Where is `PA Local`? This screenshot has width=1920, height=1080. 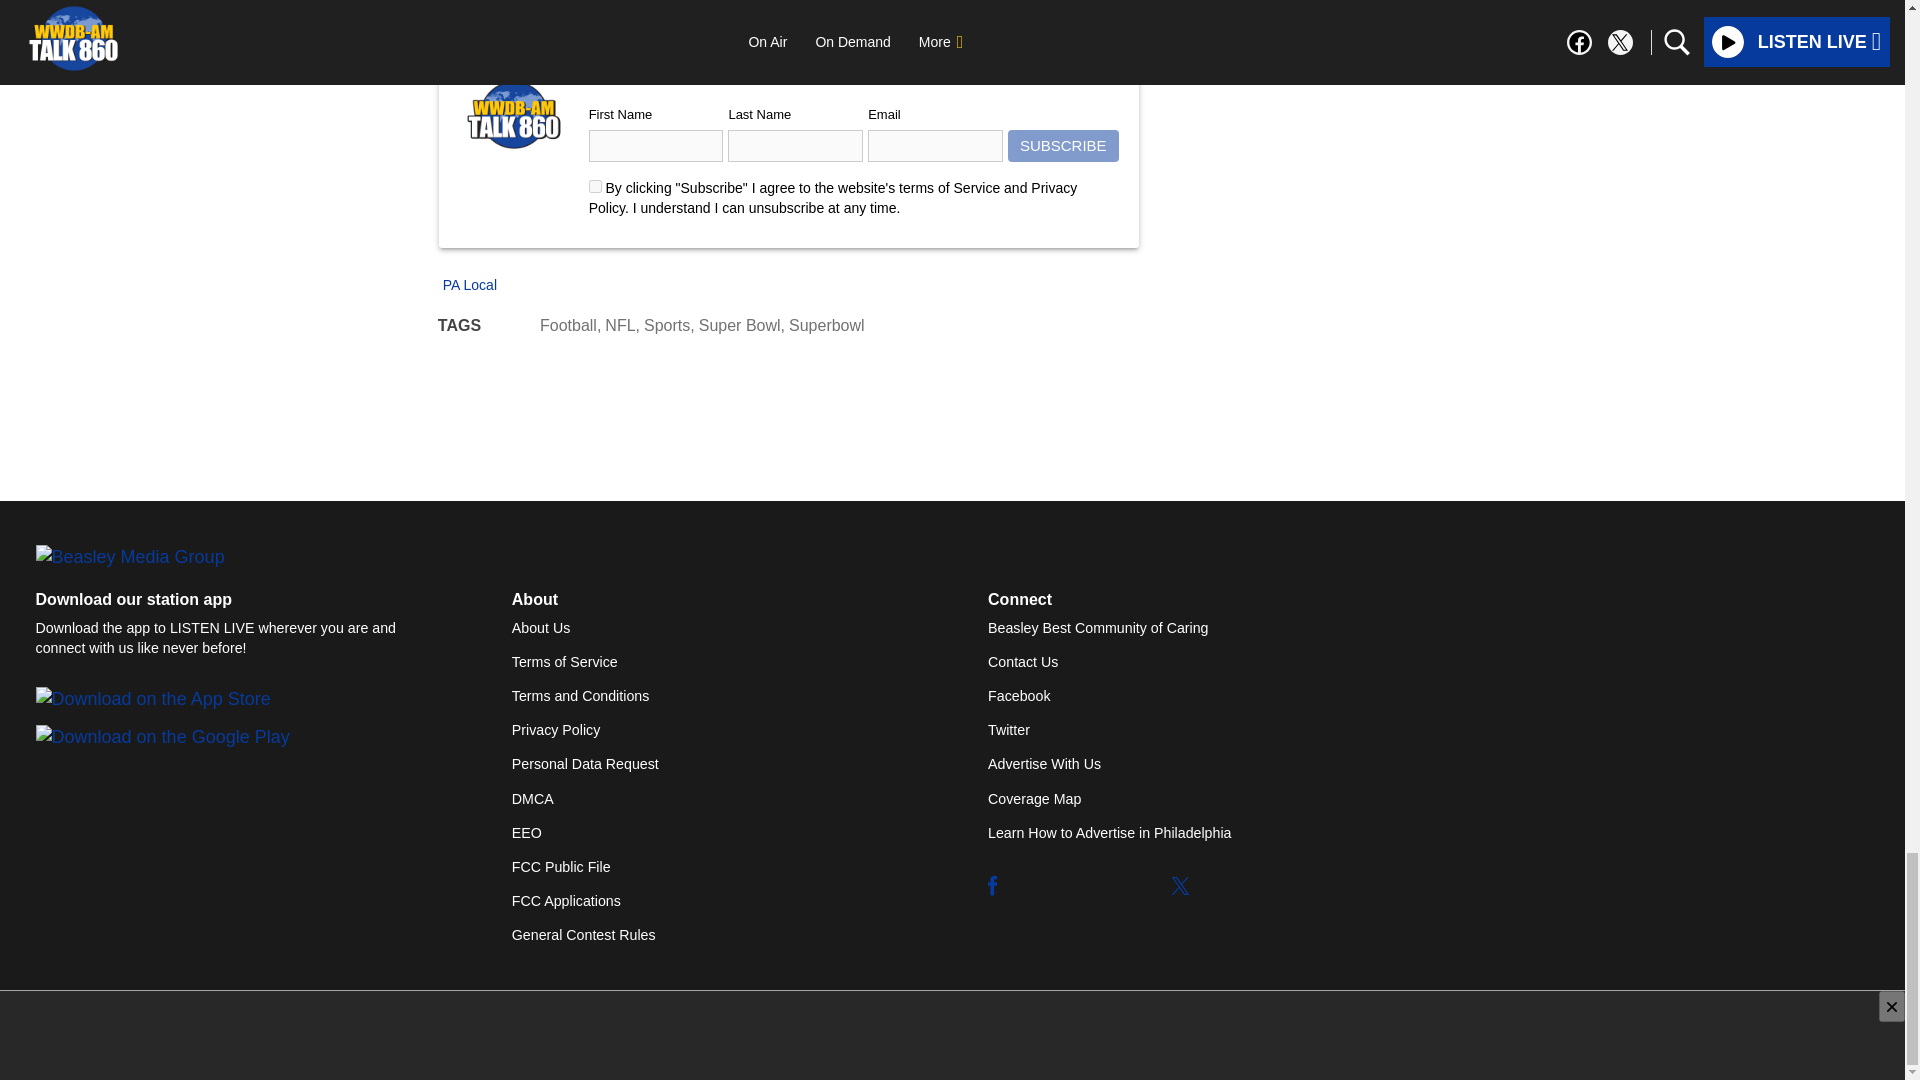 PA Local is located at coordinates (467, 284).